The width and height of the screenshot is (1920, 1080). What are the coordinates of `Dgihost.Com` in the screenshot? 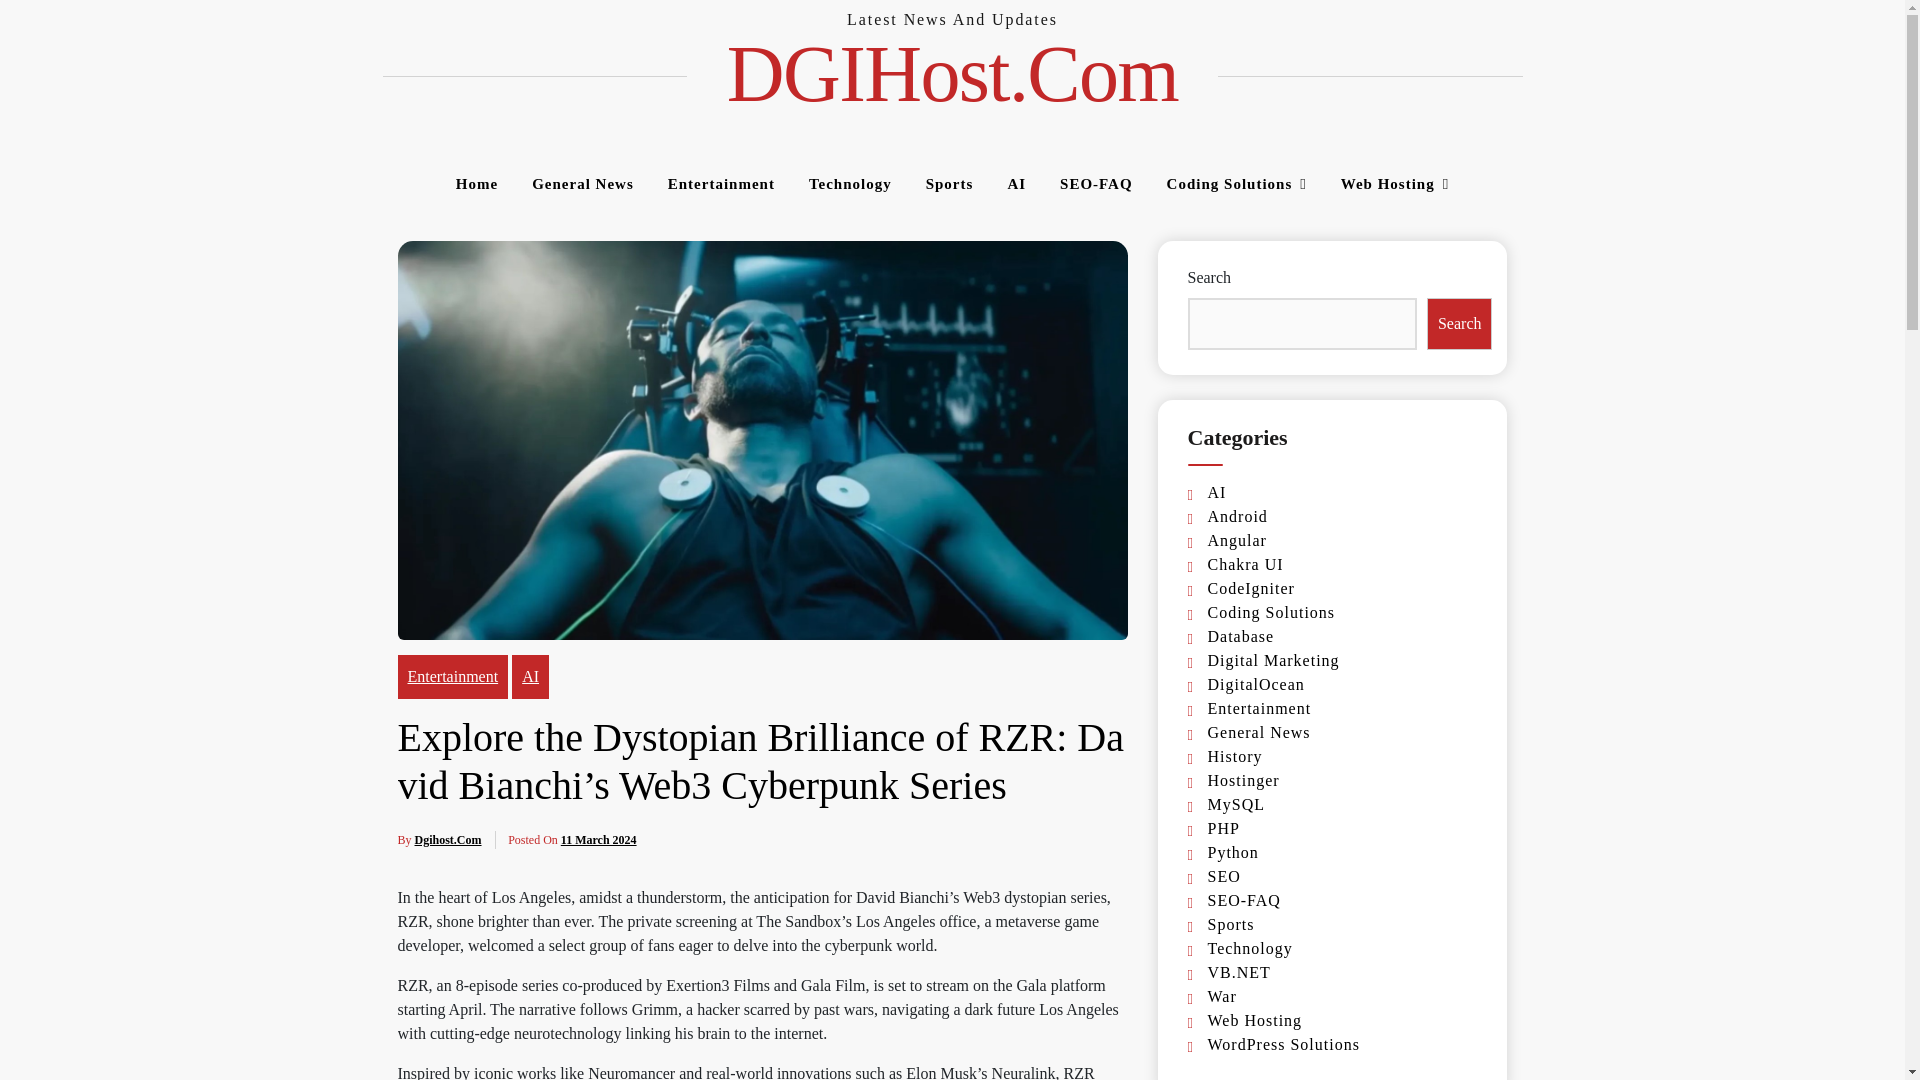 It's located at (448, 839).